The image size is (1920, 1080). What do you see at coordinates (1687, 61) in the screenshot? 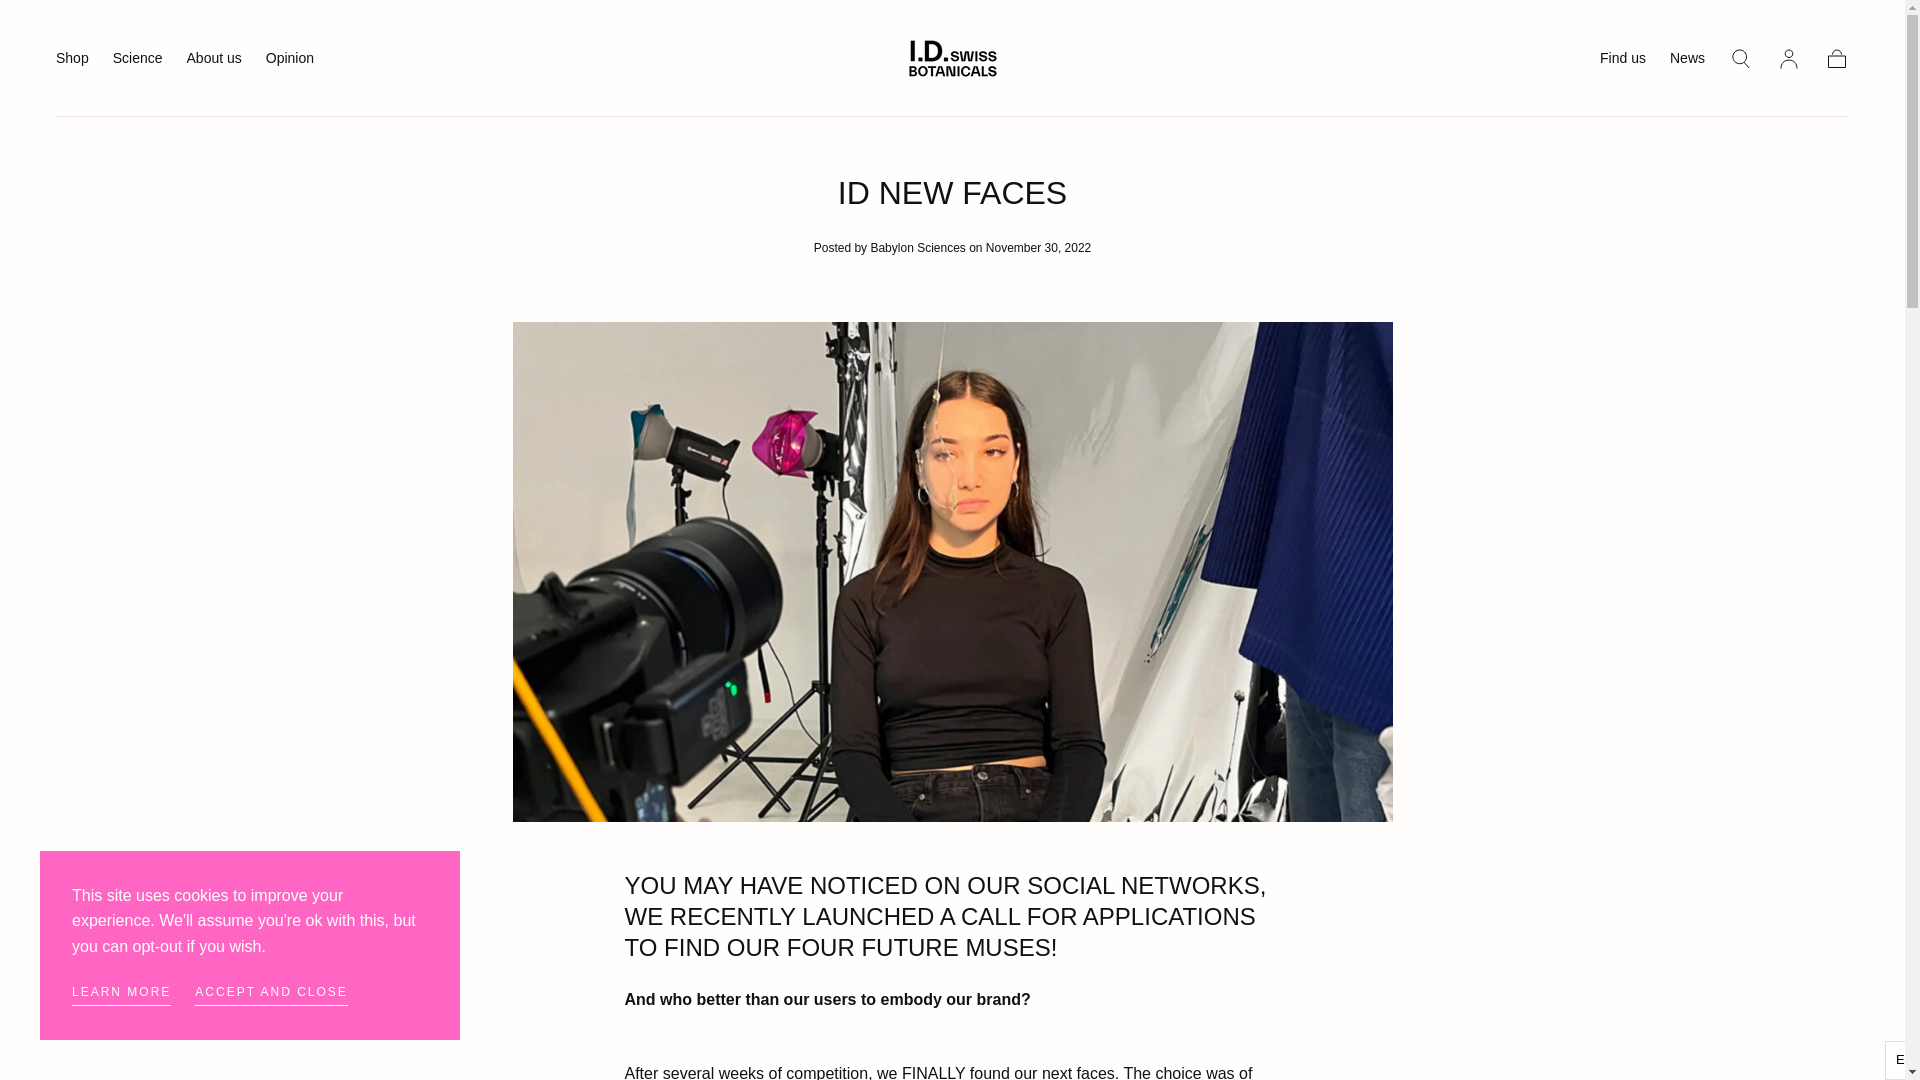
I see `News` at bounding box center [1687, 61].